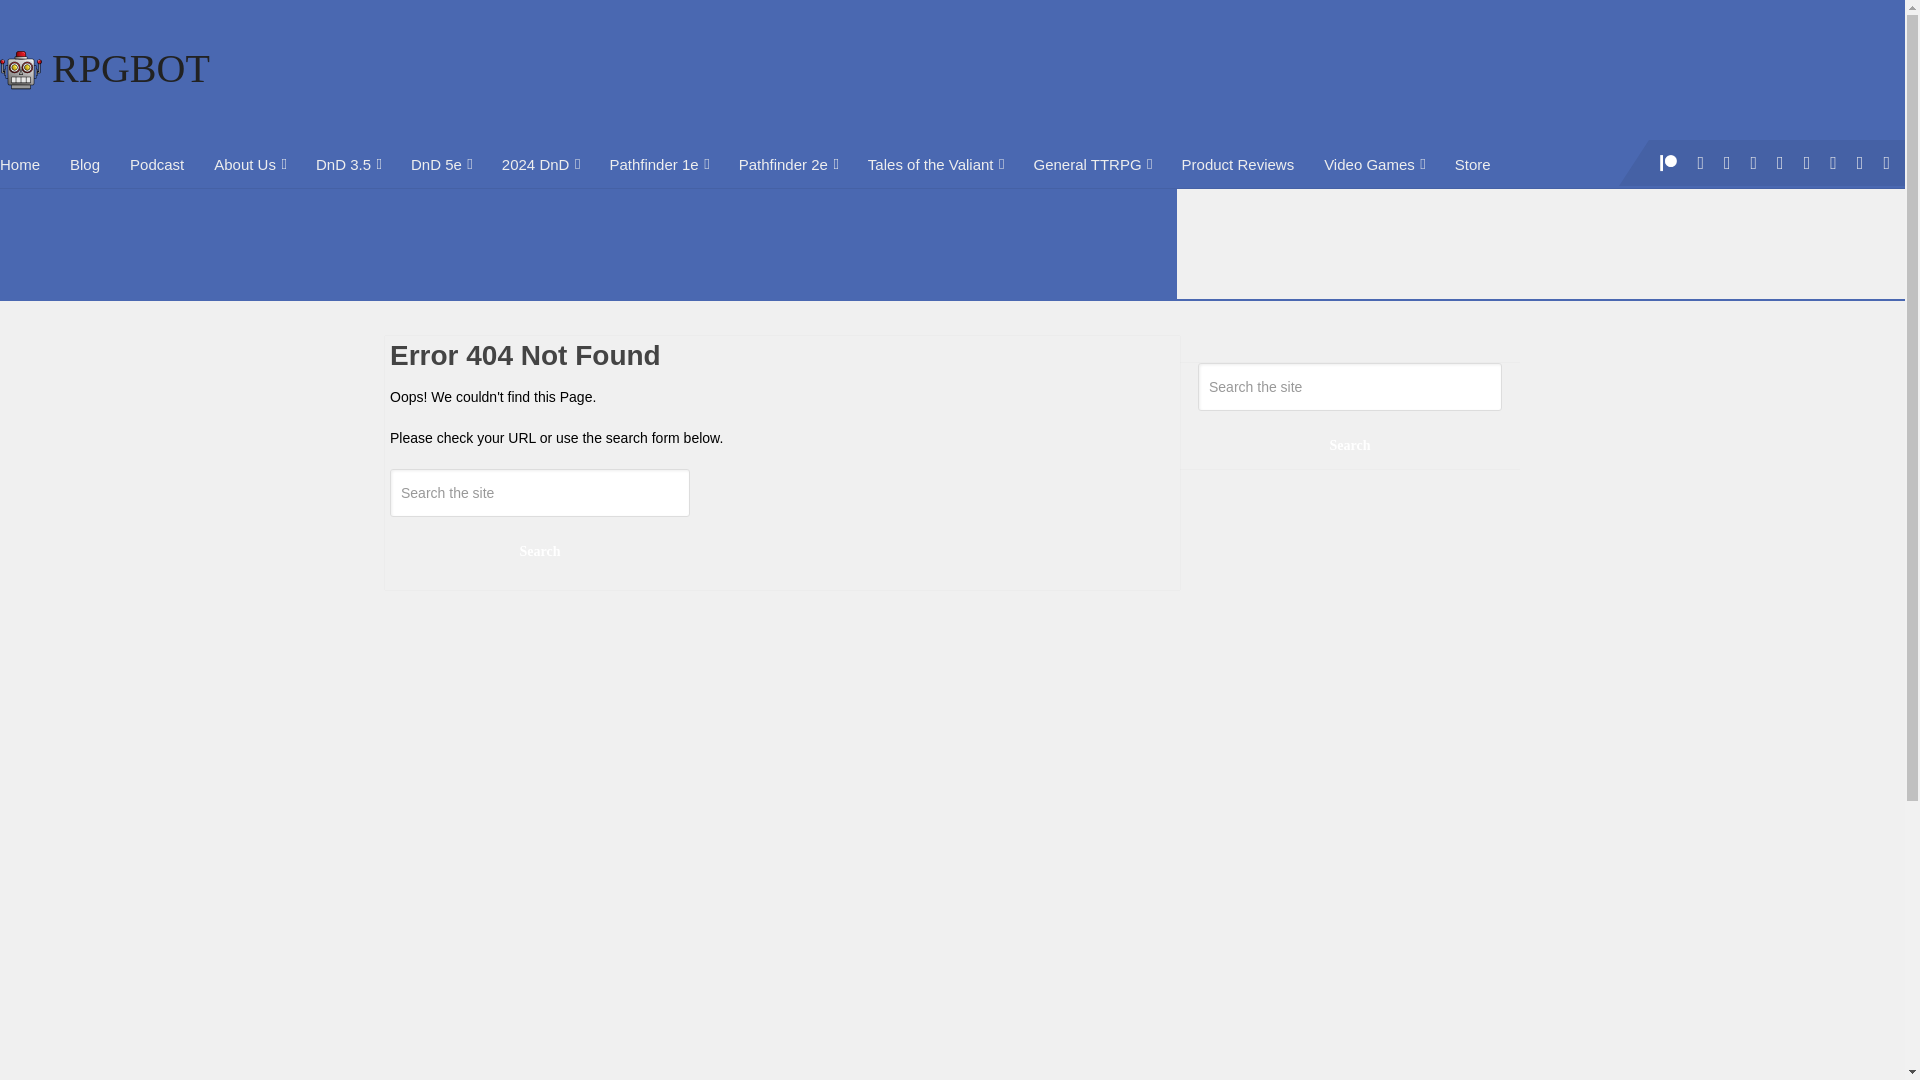 The height and width of the screenshot is (1080, 1920). What do you see at coordinates (85, 164) in the screenshot?
I see `Blog` at bounding box center [85, 164].